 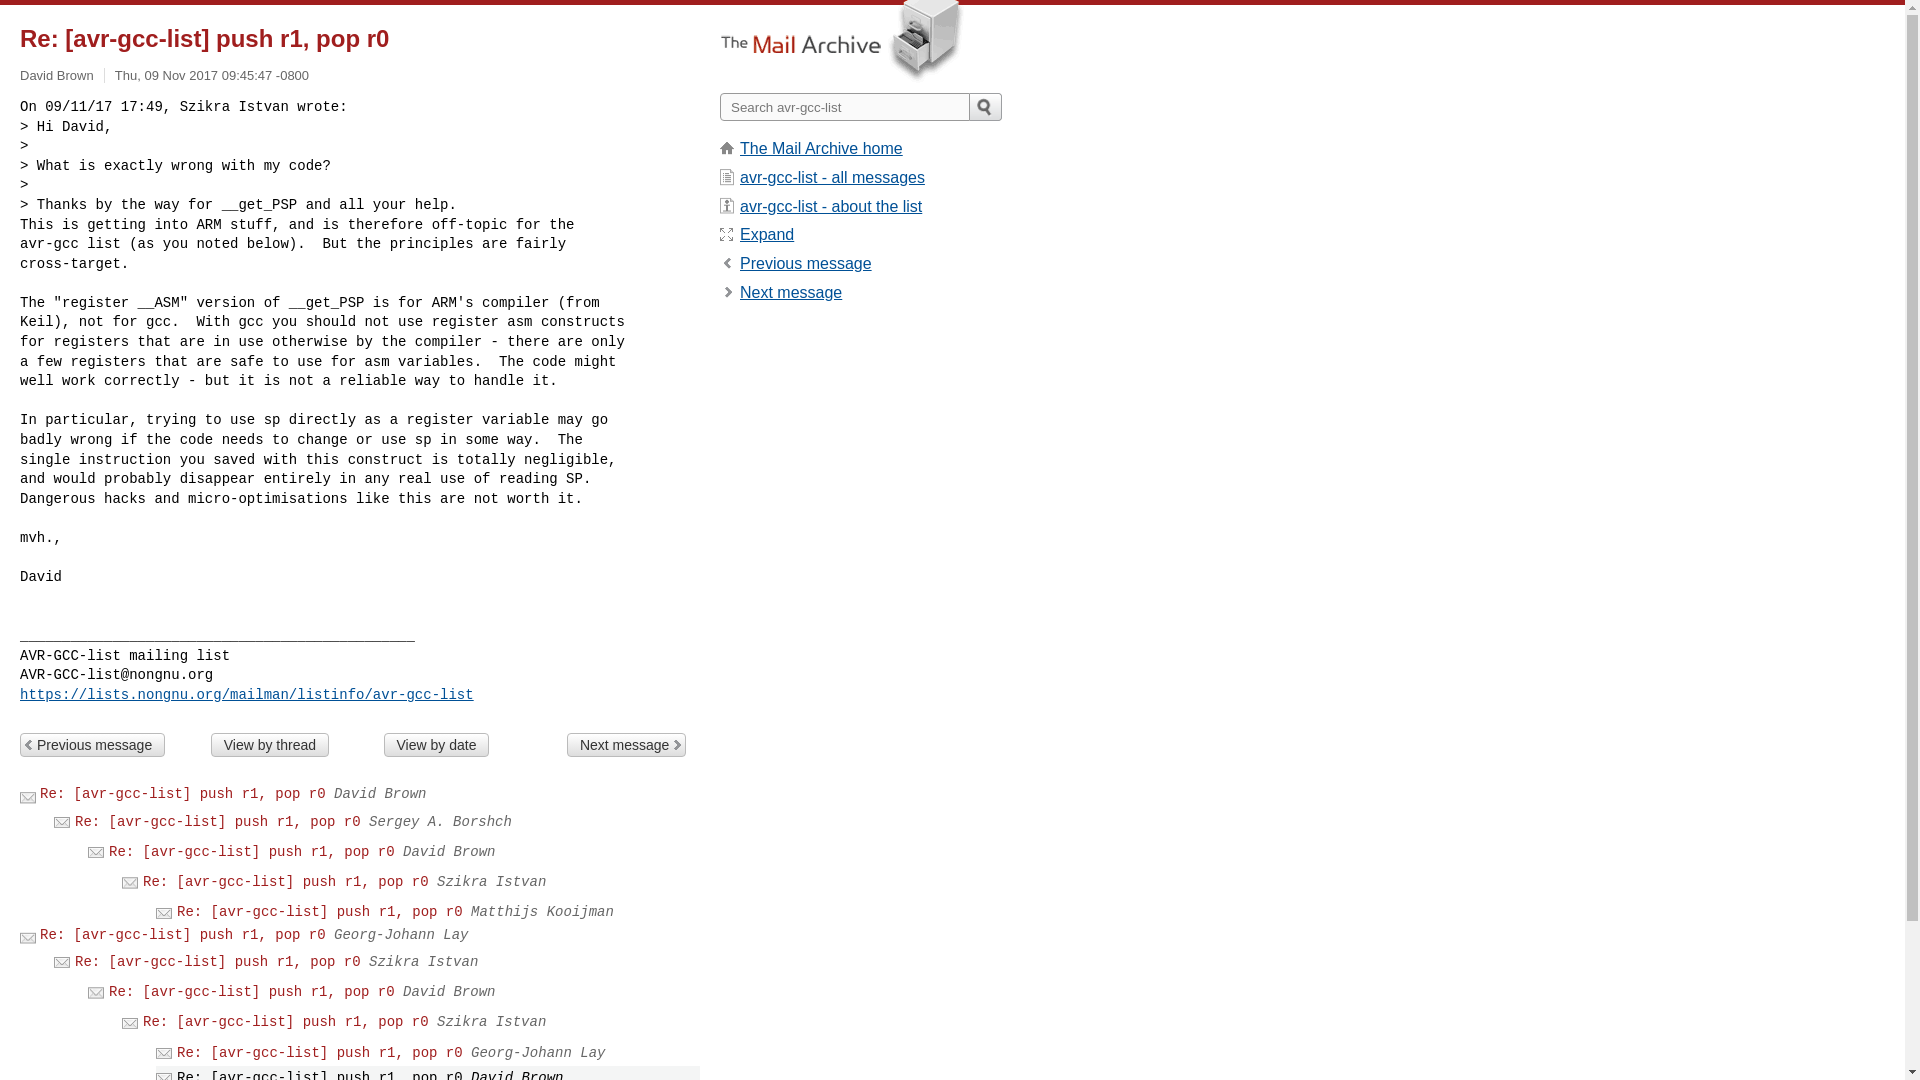 What do you see at coordinates (270, 745) in the screenshot?
I see `View by thread` at bounding box center [270, 745].